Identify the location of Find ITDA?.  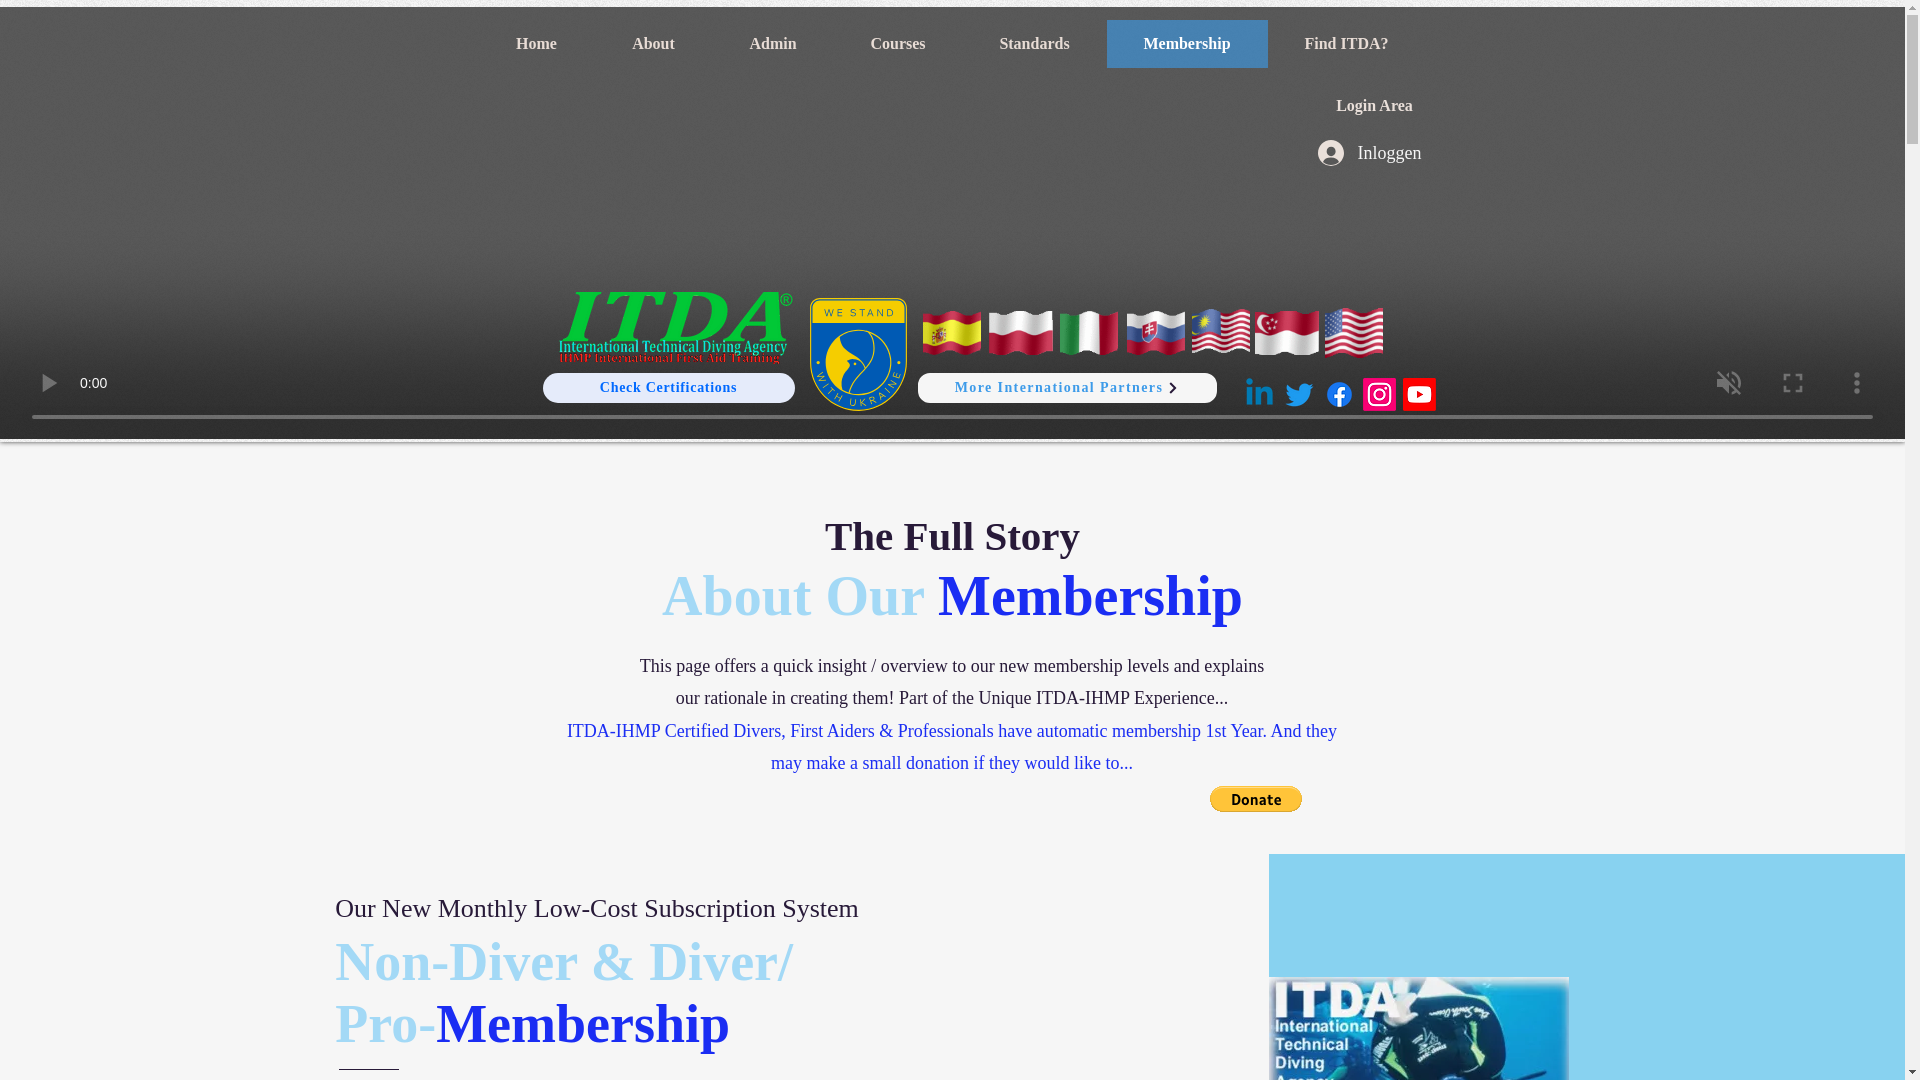
(1346, 44).